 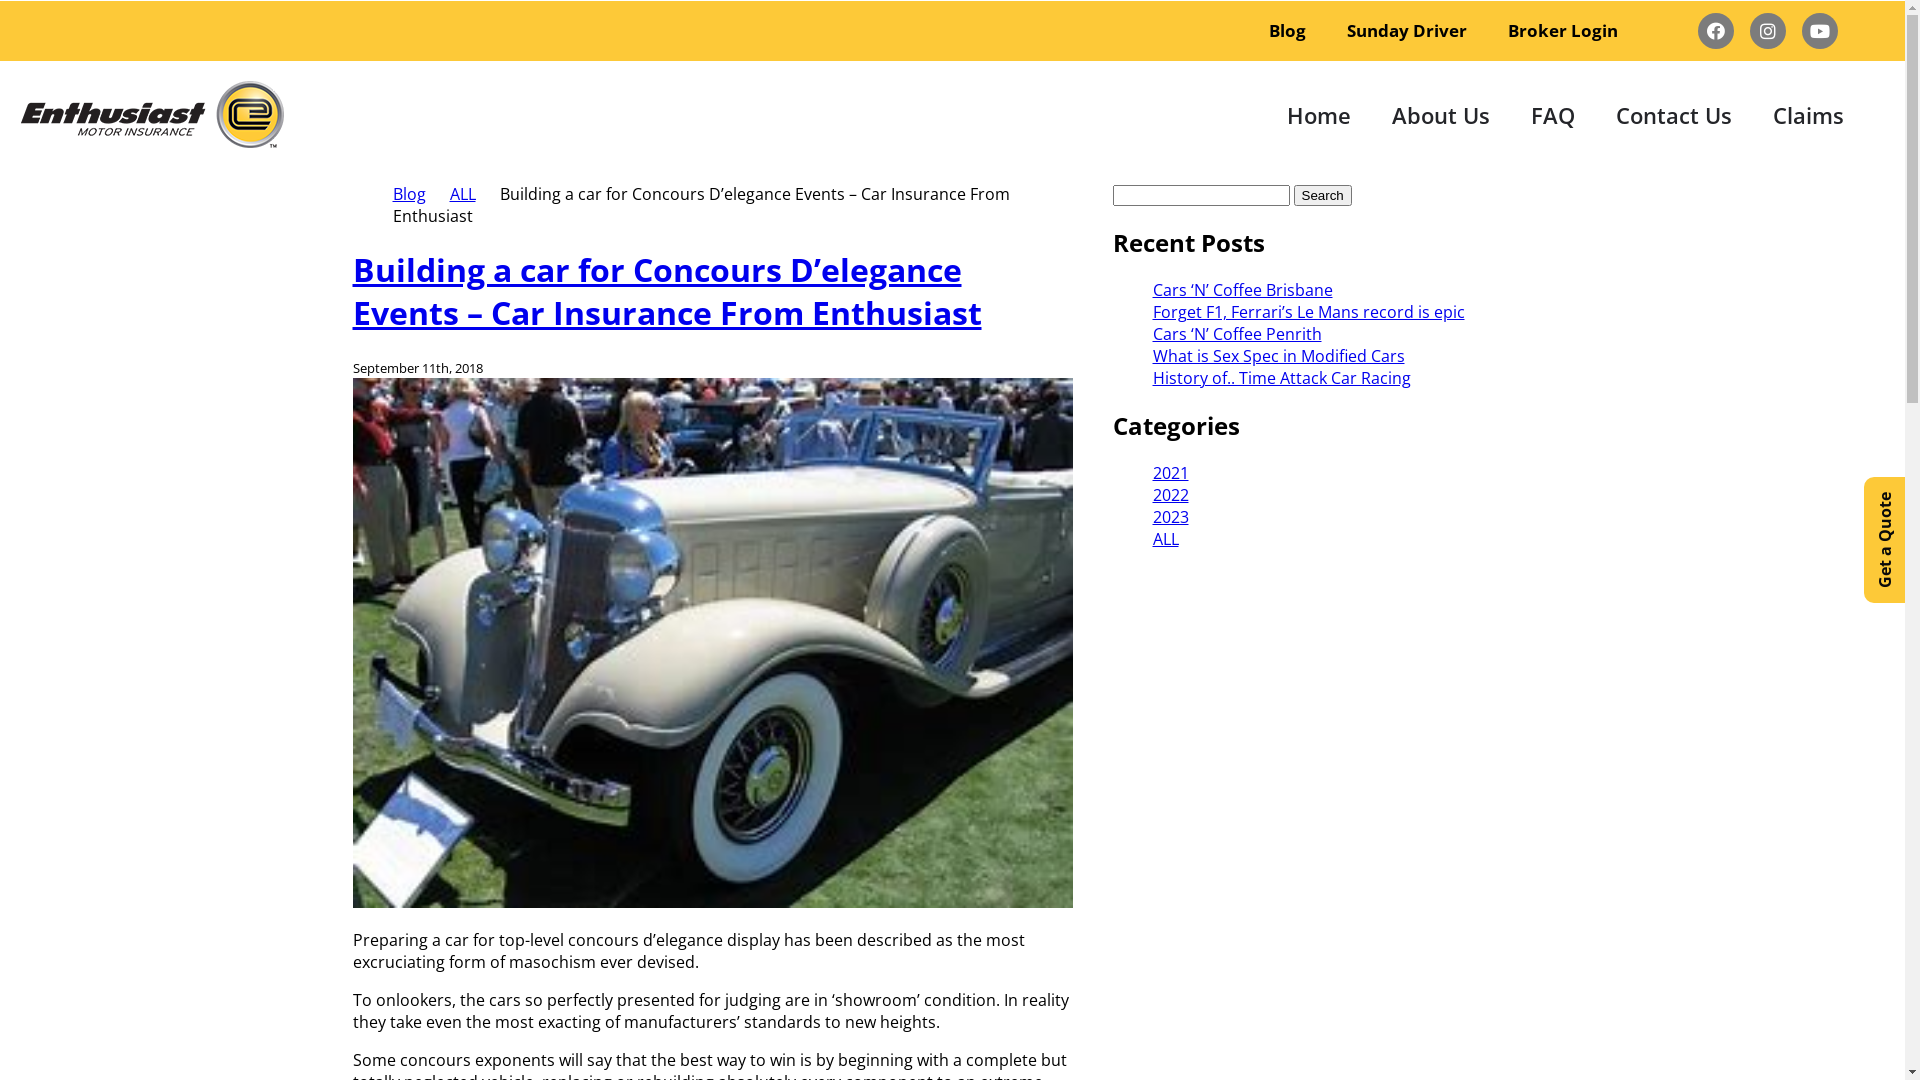 I want to click on Claims, so click(x=1809, y=115).